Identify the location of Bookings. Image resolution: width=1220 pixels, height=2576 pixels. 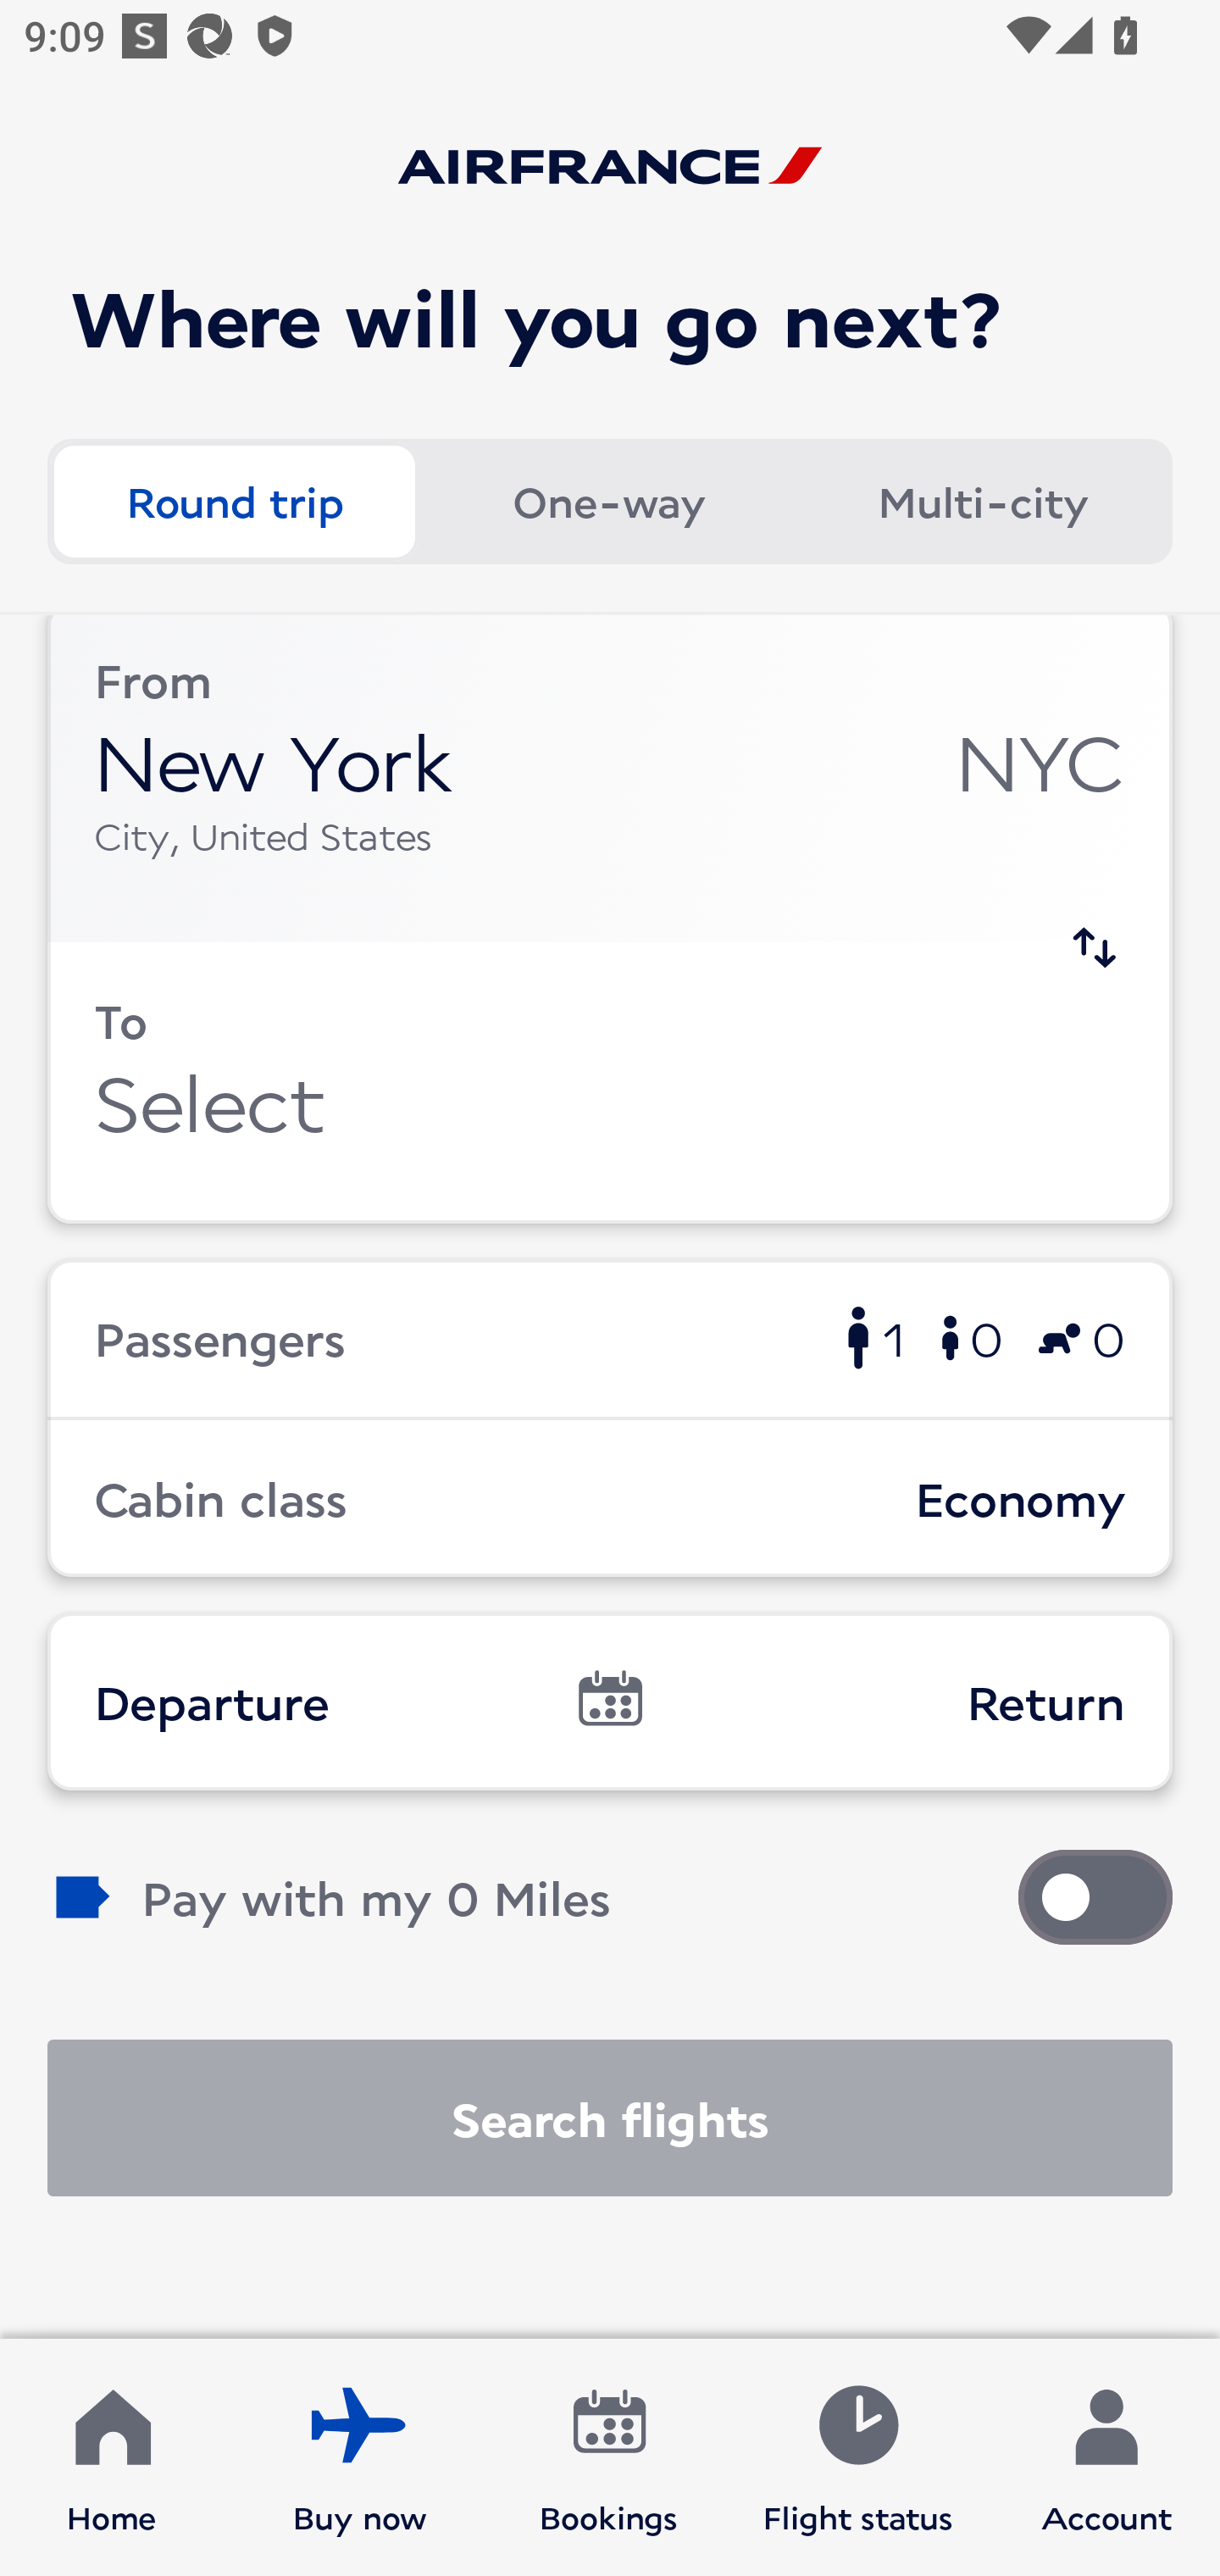
(609, 2457).